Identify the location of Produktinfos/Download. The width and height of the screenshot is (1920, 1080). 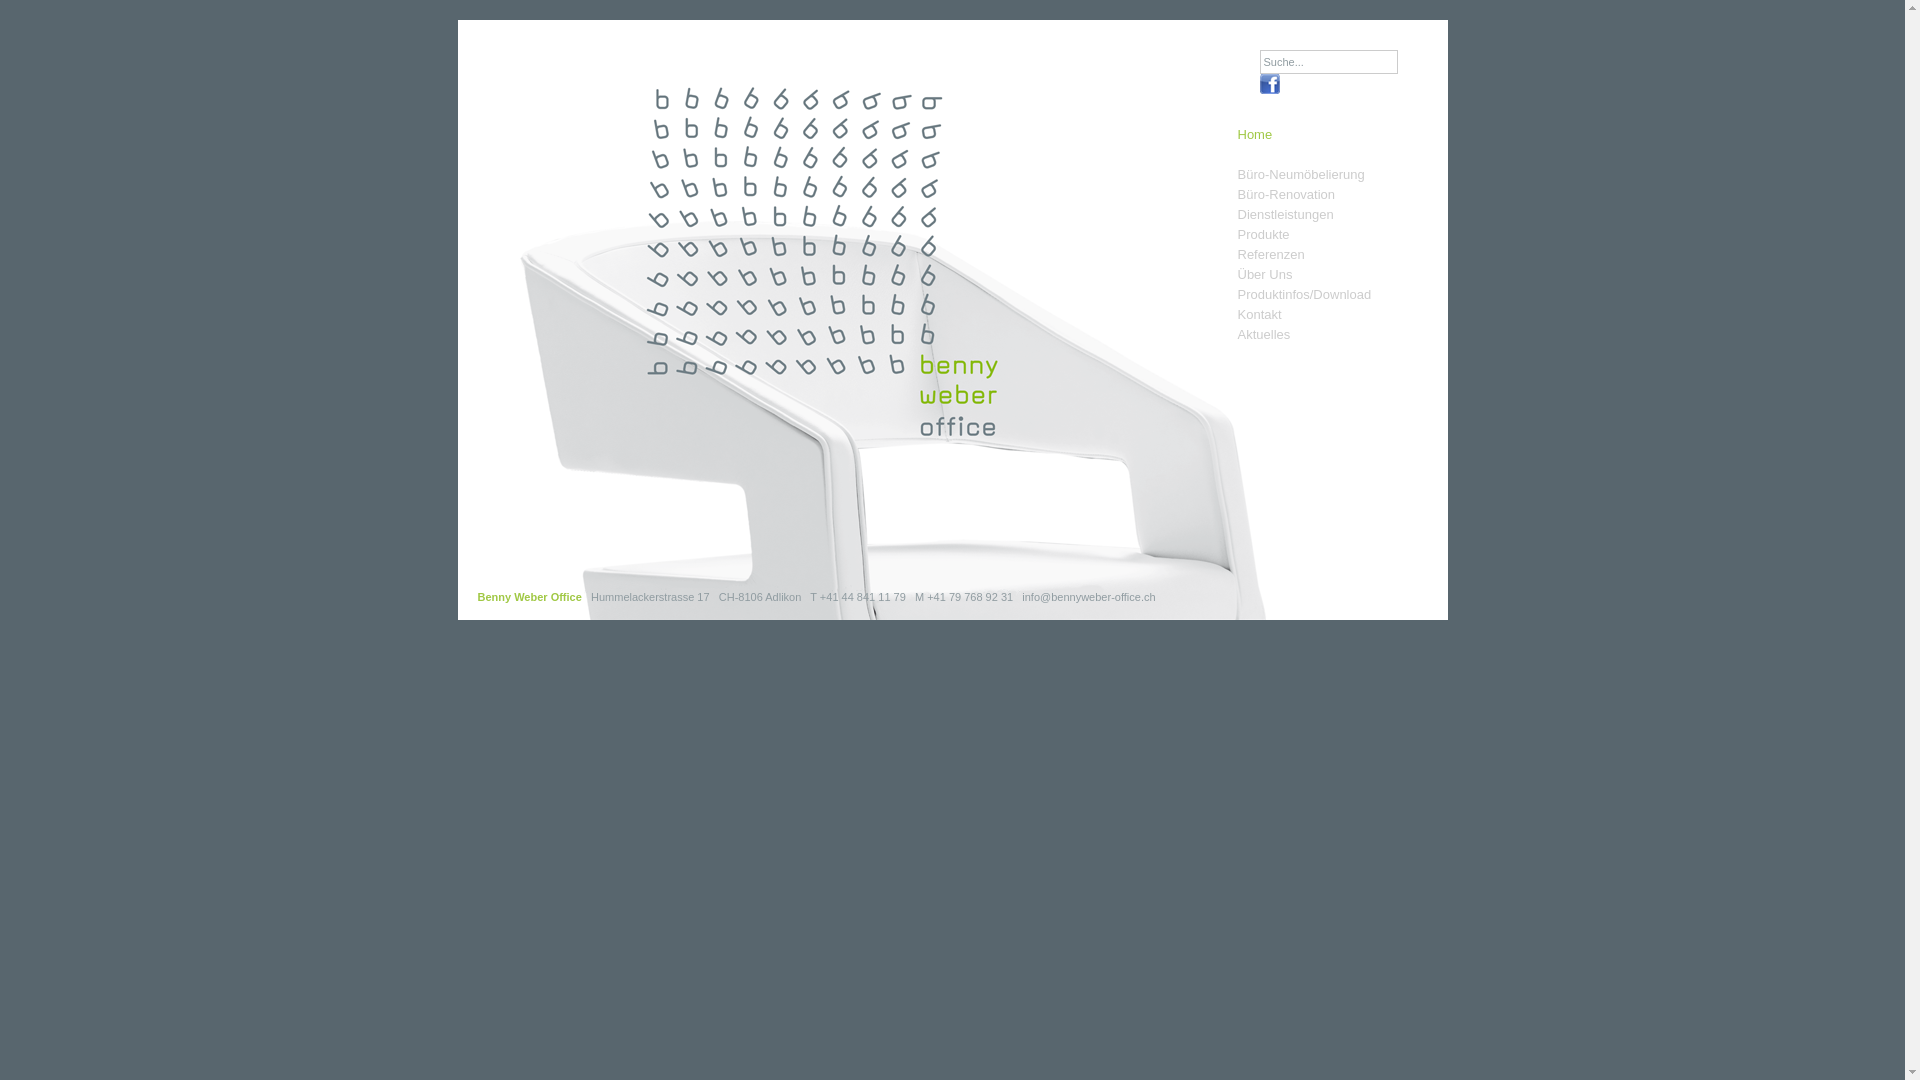
(1305, 295).